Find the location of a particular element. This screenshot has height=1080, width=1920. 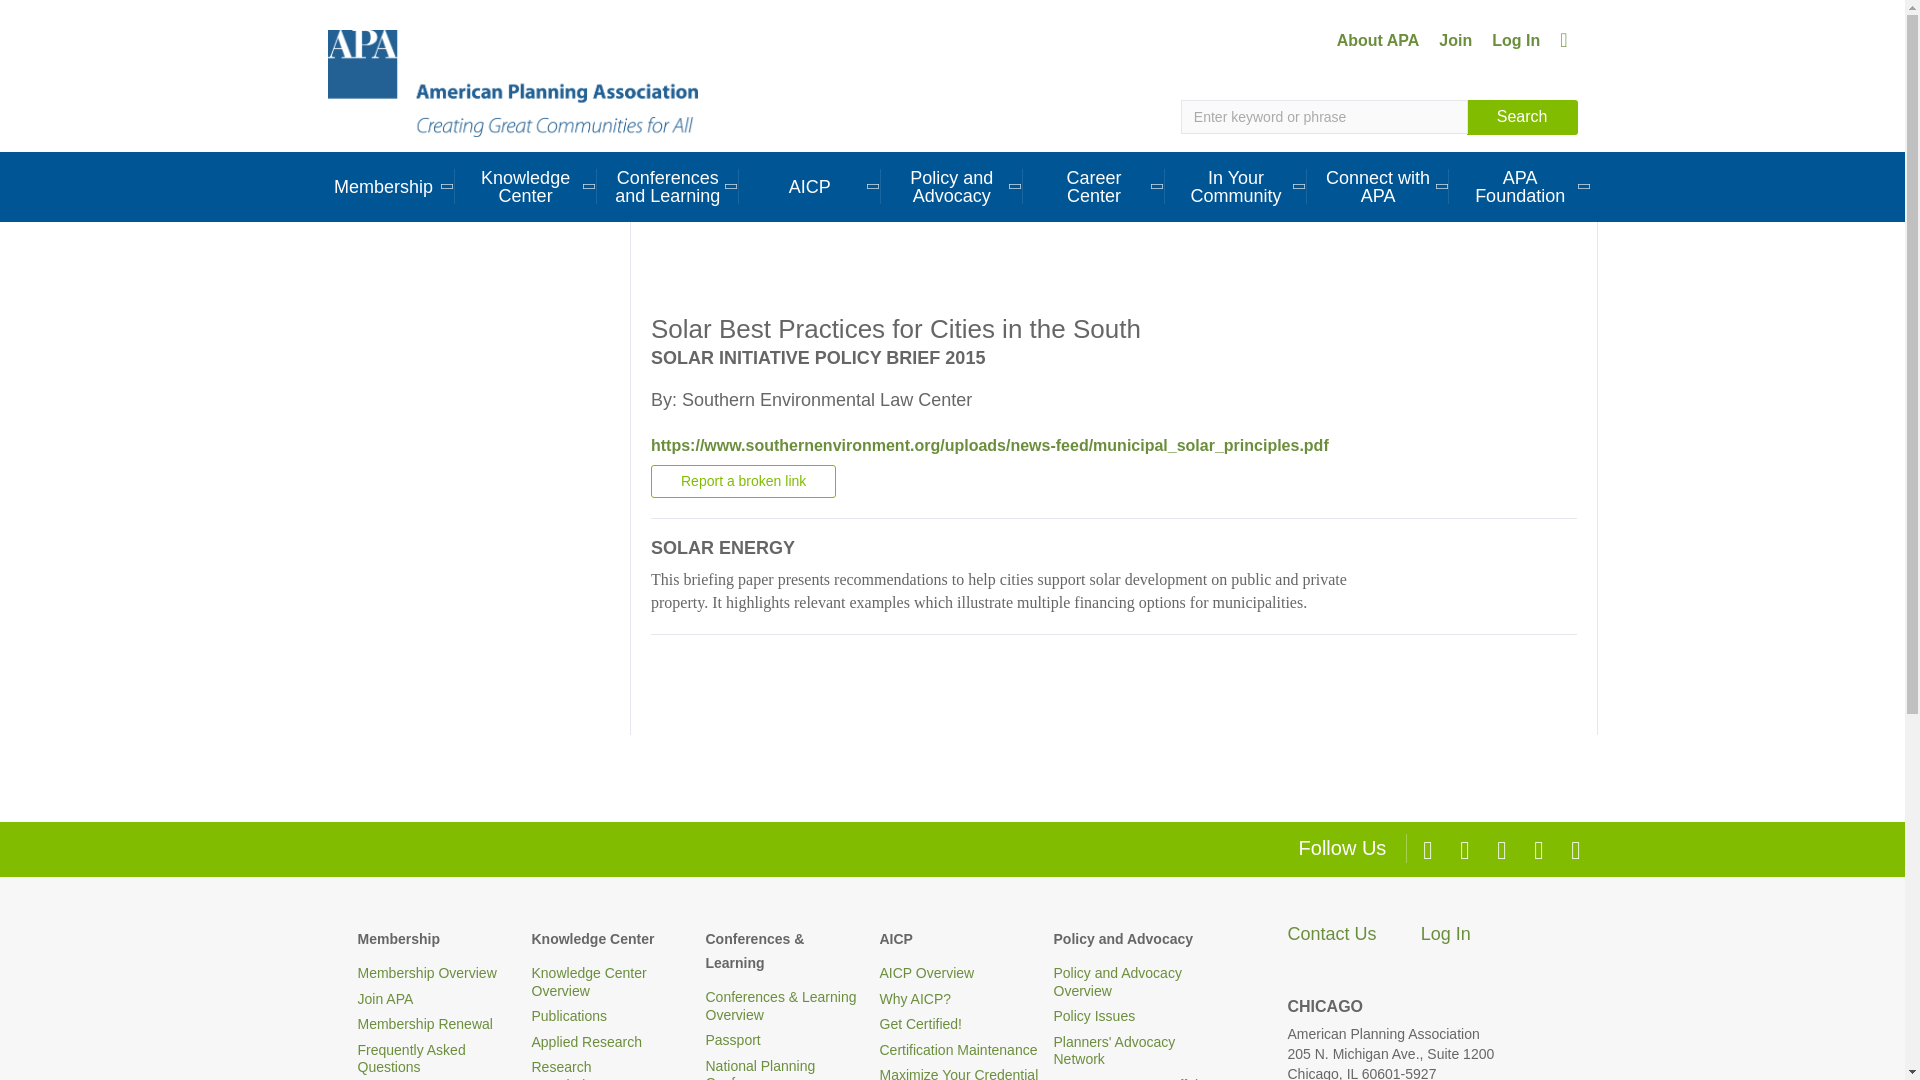

APA Home is located at coordinates (513, 82).